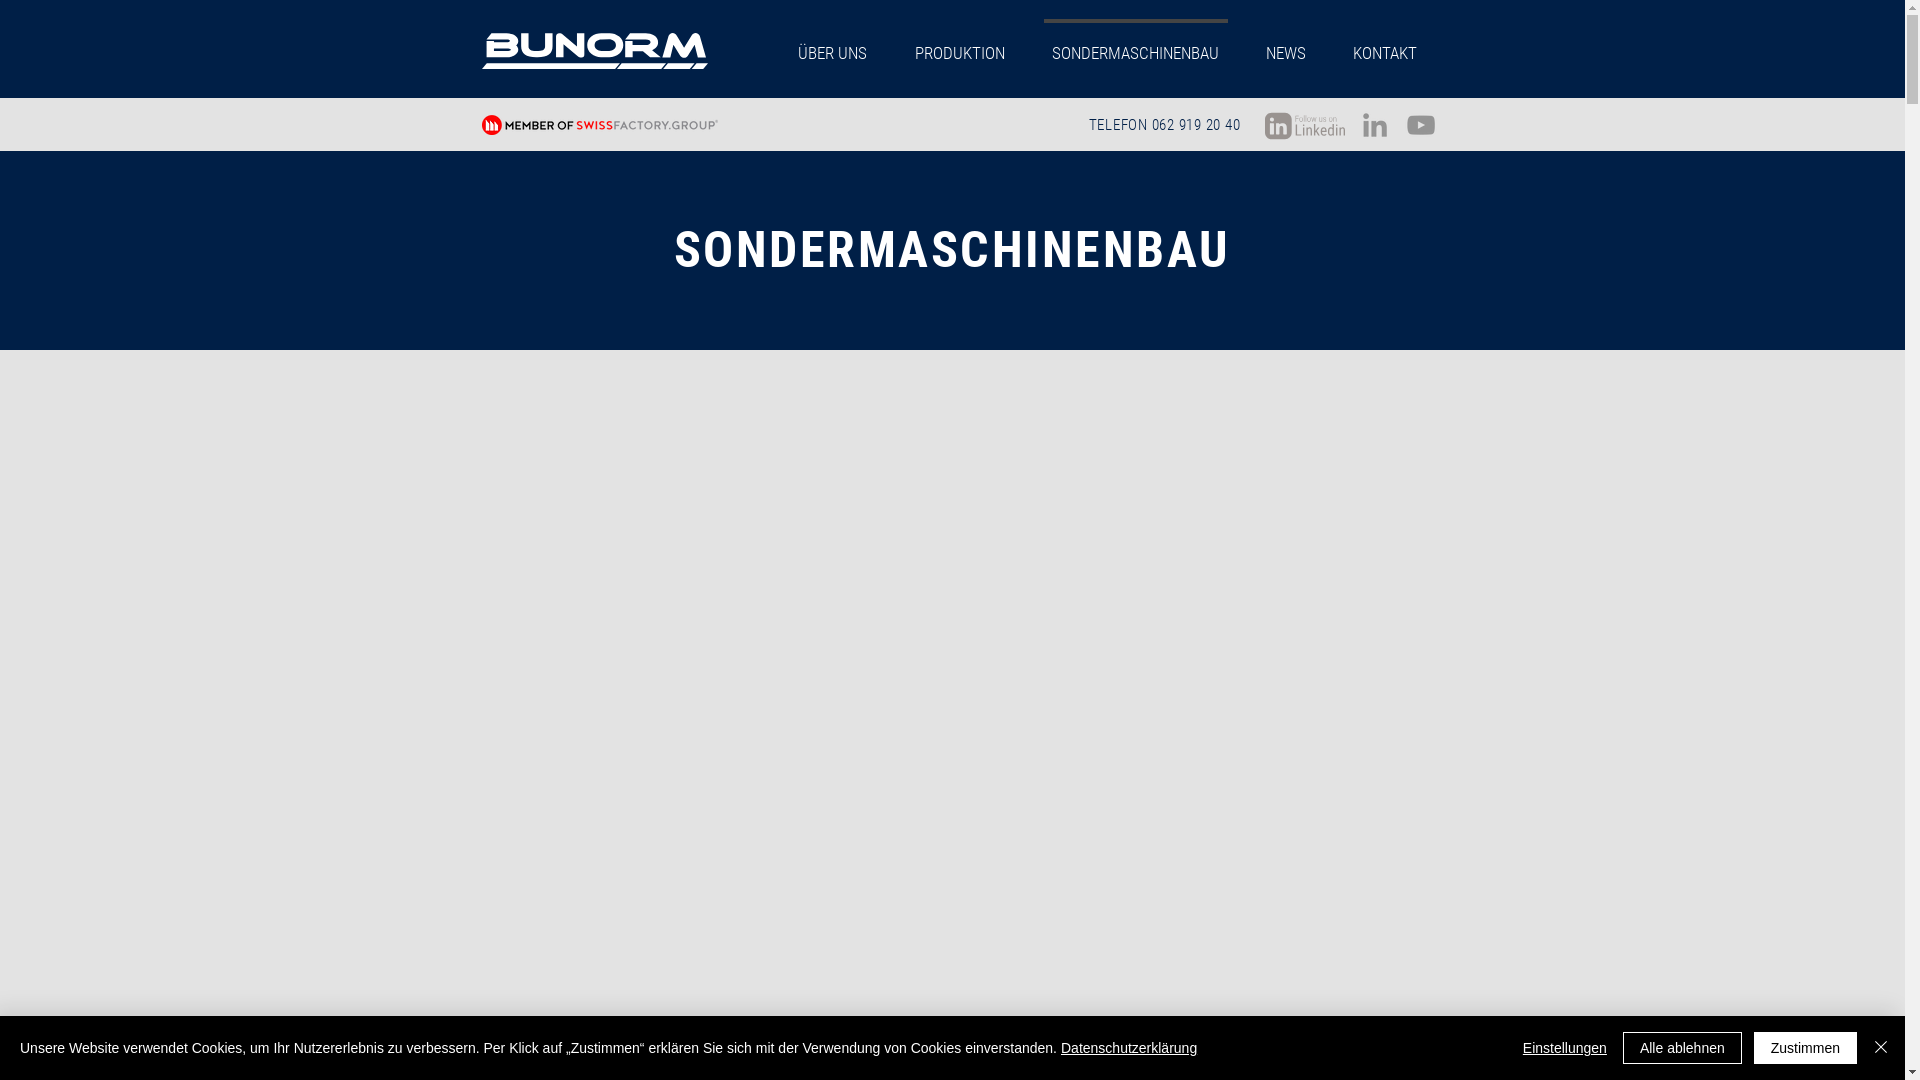 This screenshot has width=1920, height=1080. I want to click on Alle ablehnen, so click(1682, 1048).